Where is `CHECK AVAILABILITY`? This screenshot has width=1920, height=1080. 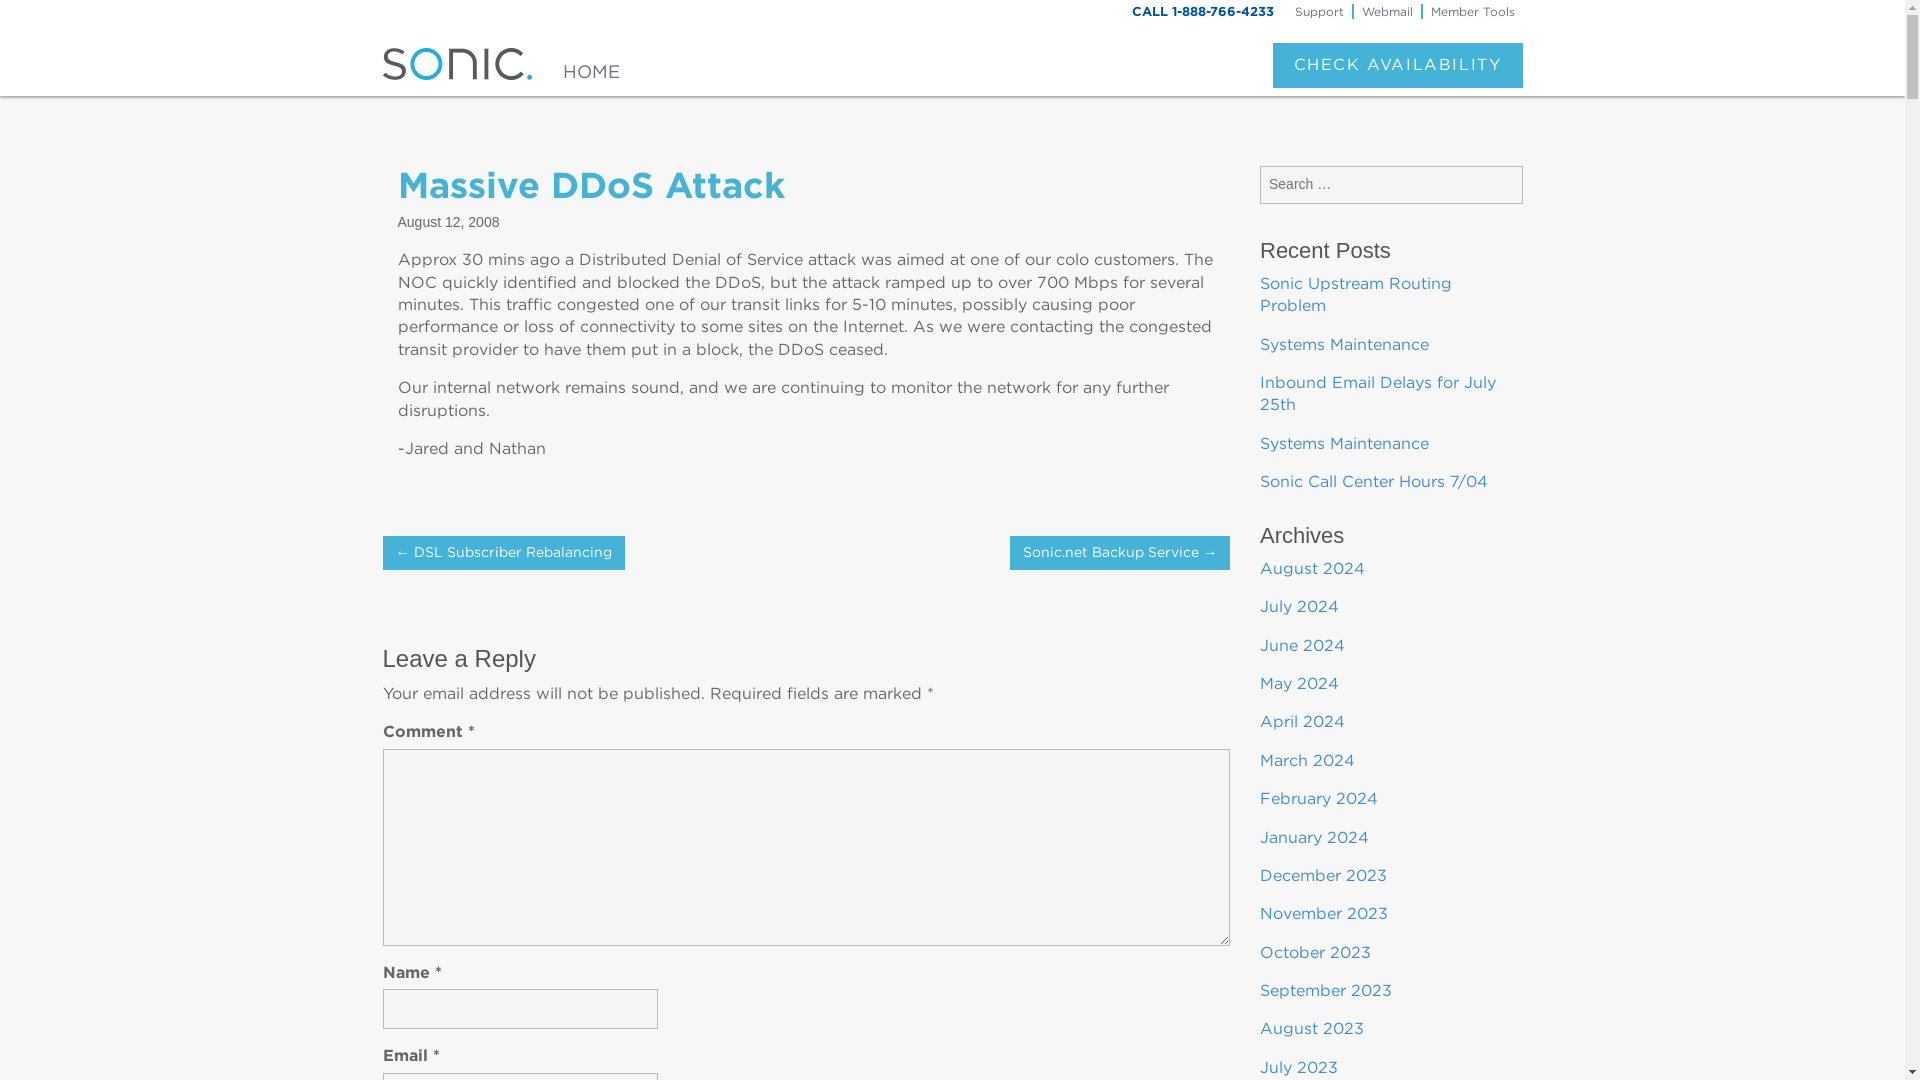
CHECK AVAILABILITY is located at coordinates (1397, 65).